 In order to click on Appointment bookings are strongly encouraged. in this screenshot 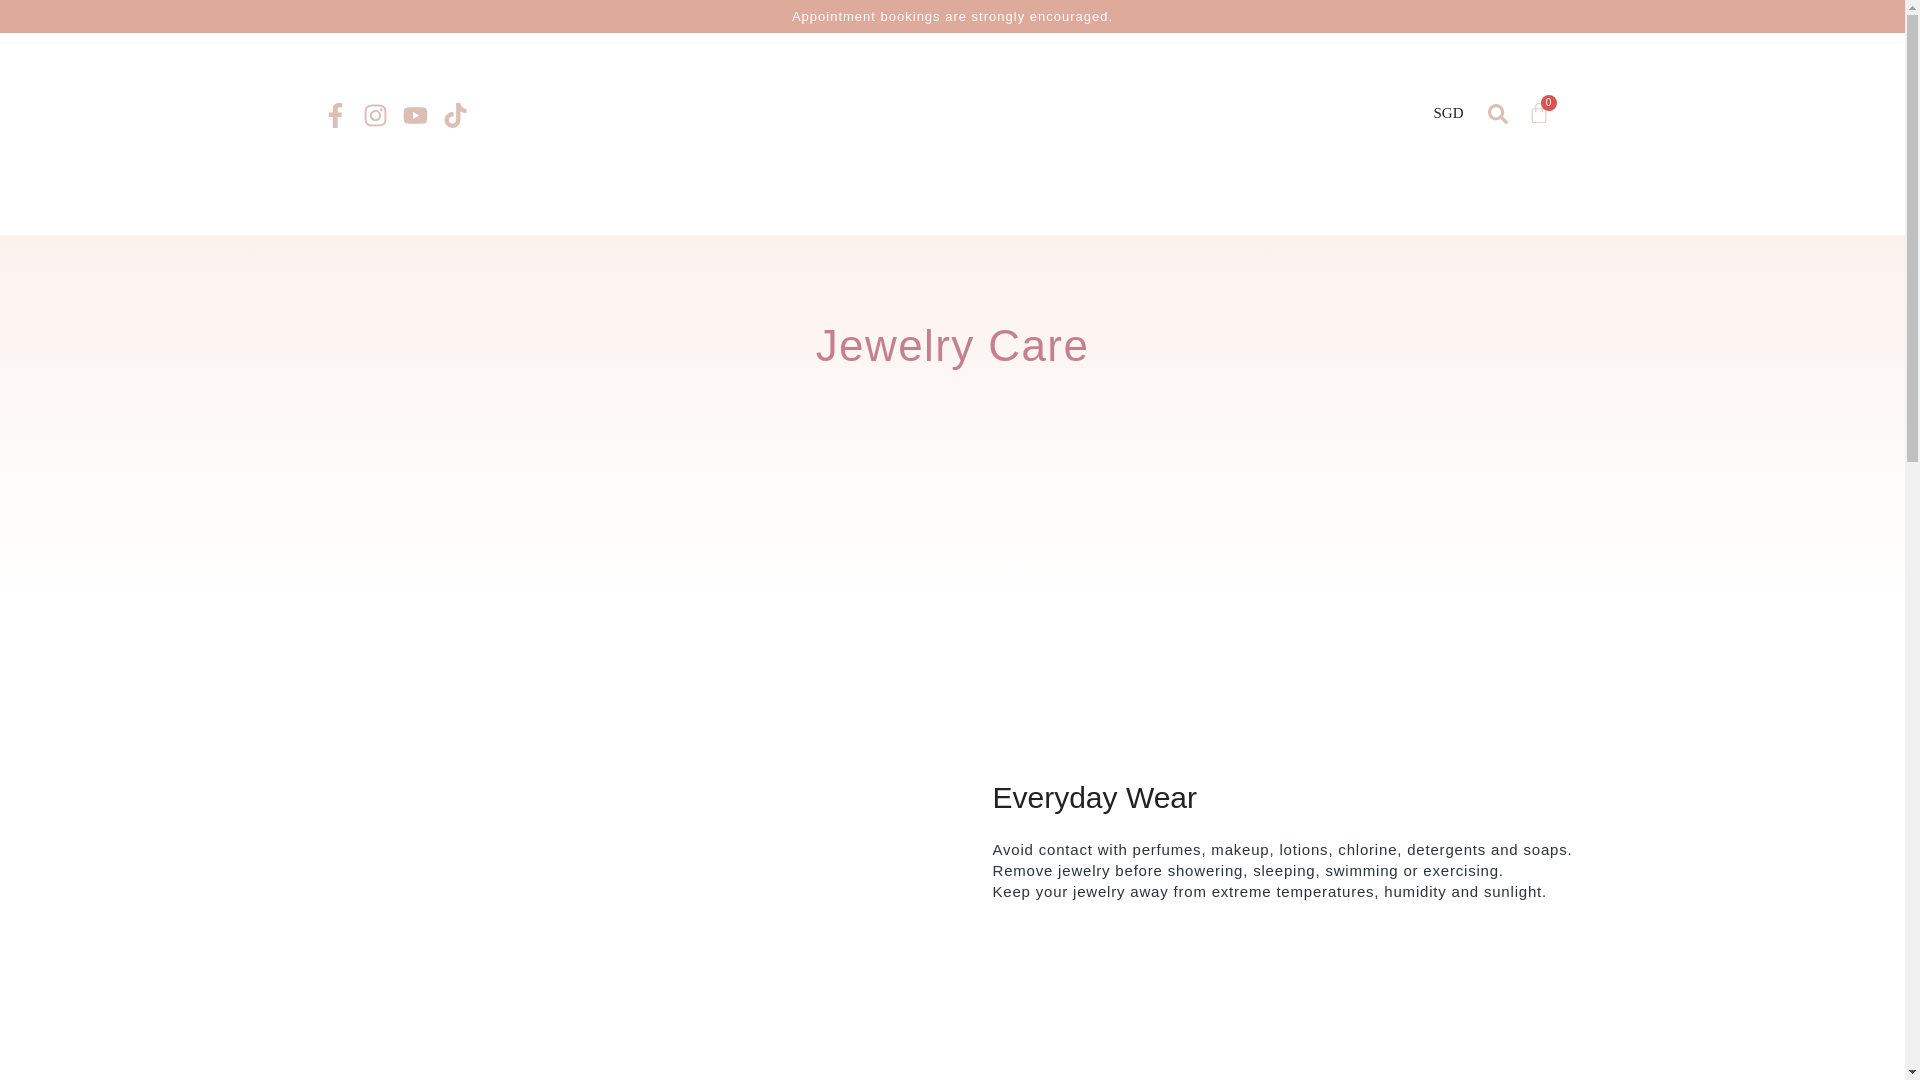, I will do `click(952, 16)`.